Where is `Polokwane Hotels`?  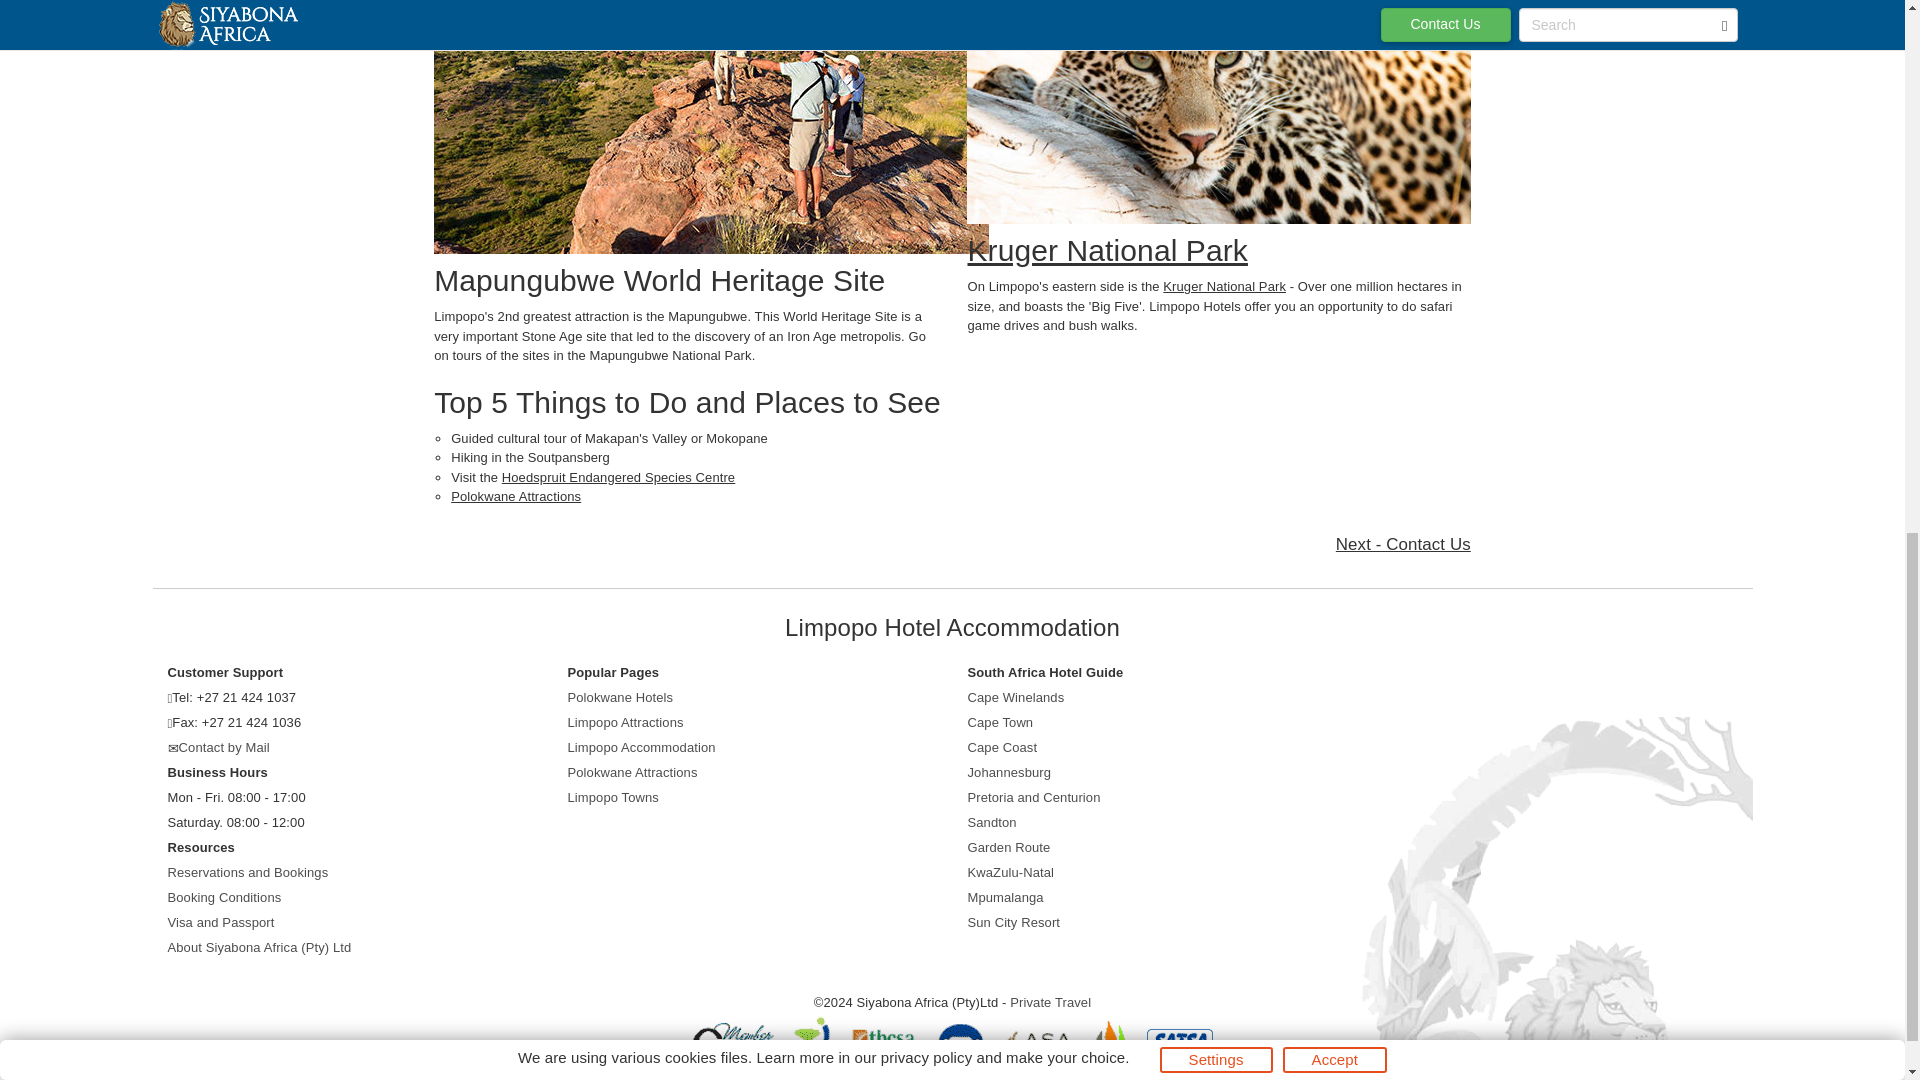 Polokwane Hotels is located at coordinates (620, 698).